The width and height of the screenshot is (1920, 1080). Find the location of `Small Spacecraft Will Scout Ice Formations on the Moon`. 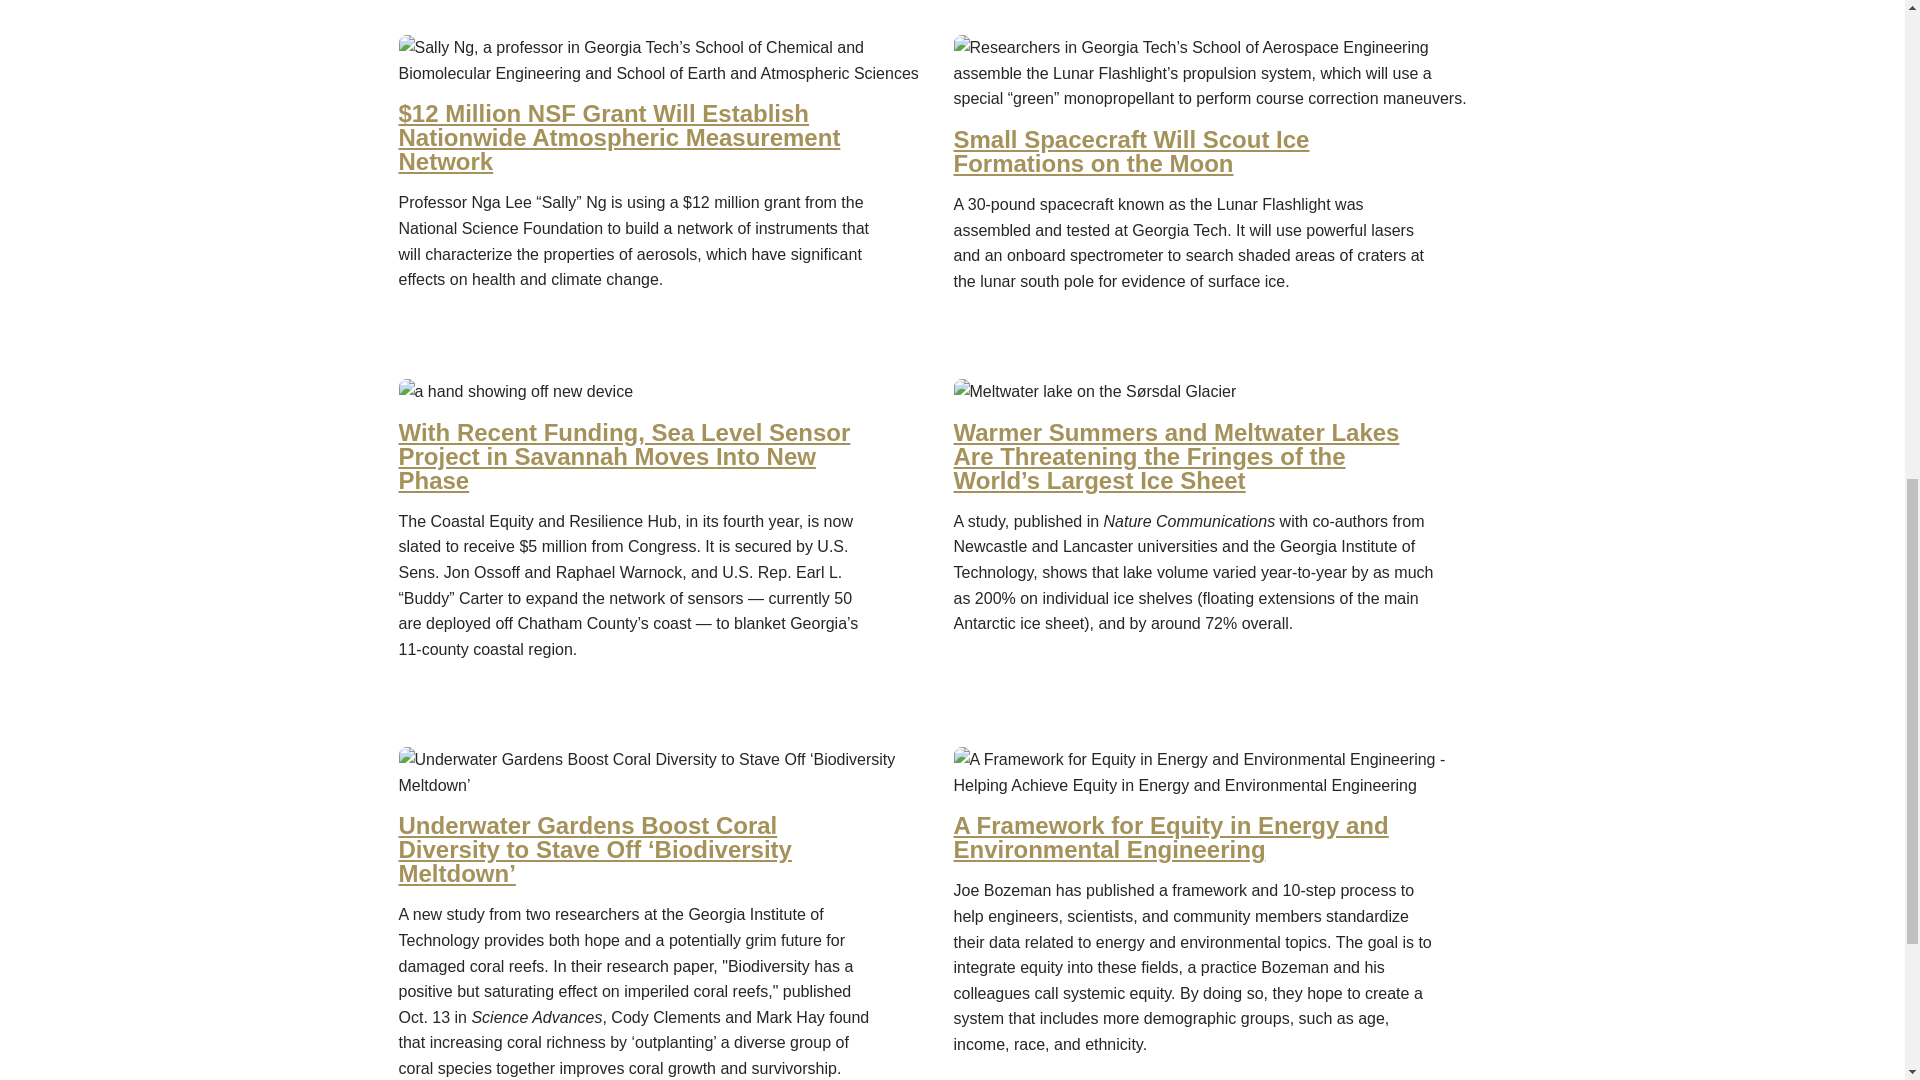

Small Spacecraft Will Scout Ice Formations on the Moon is located at coordinates (1194, 152).